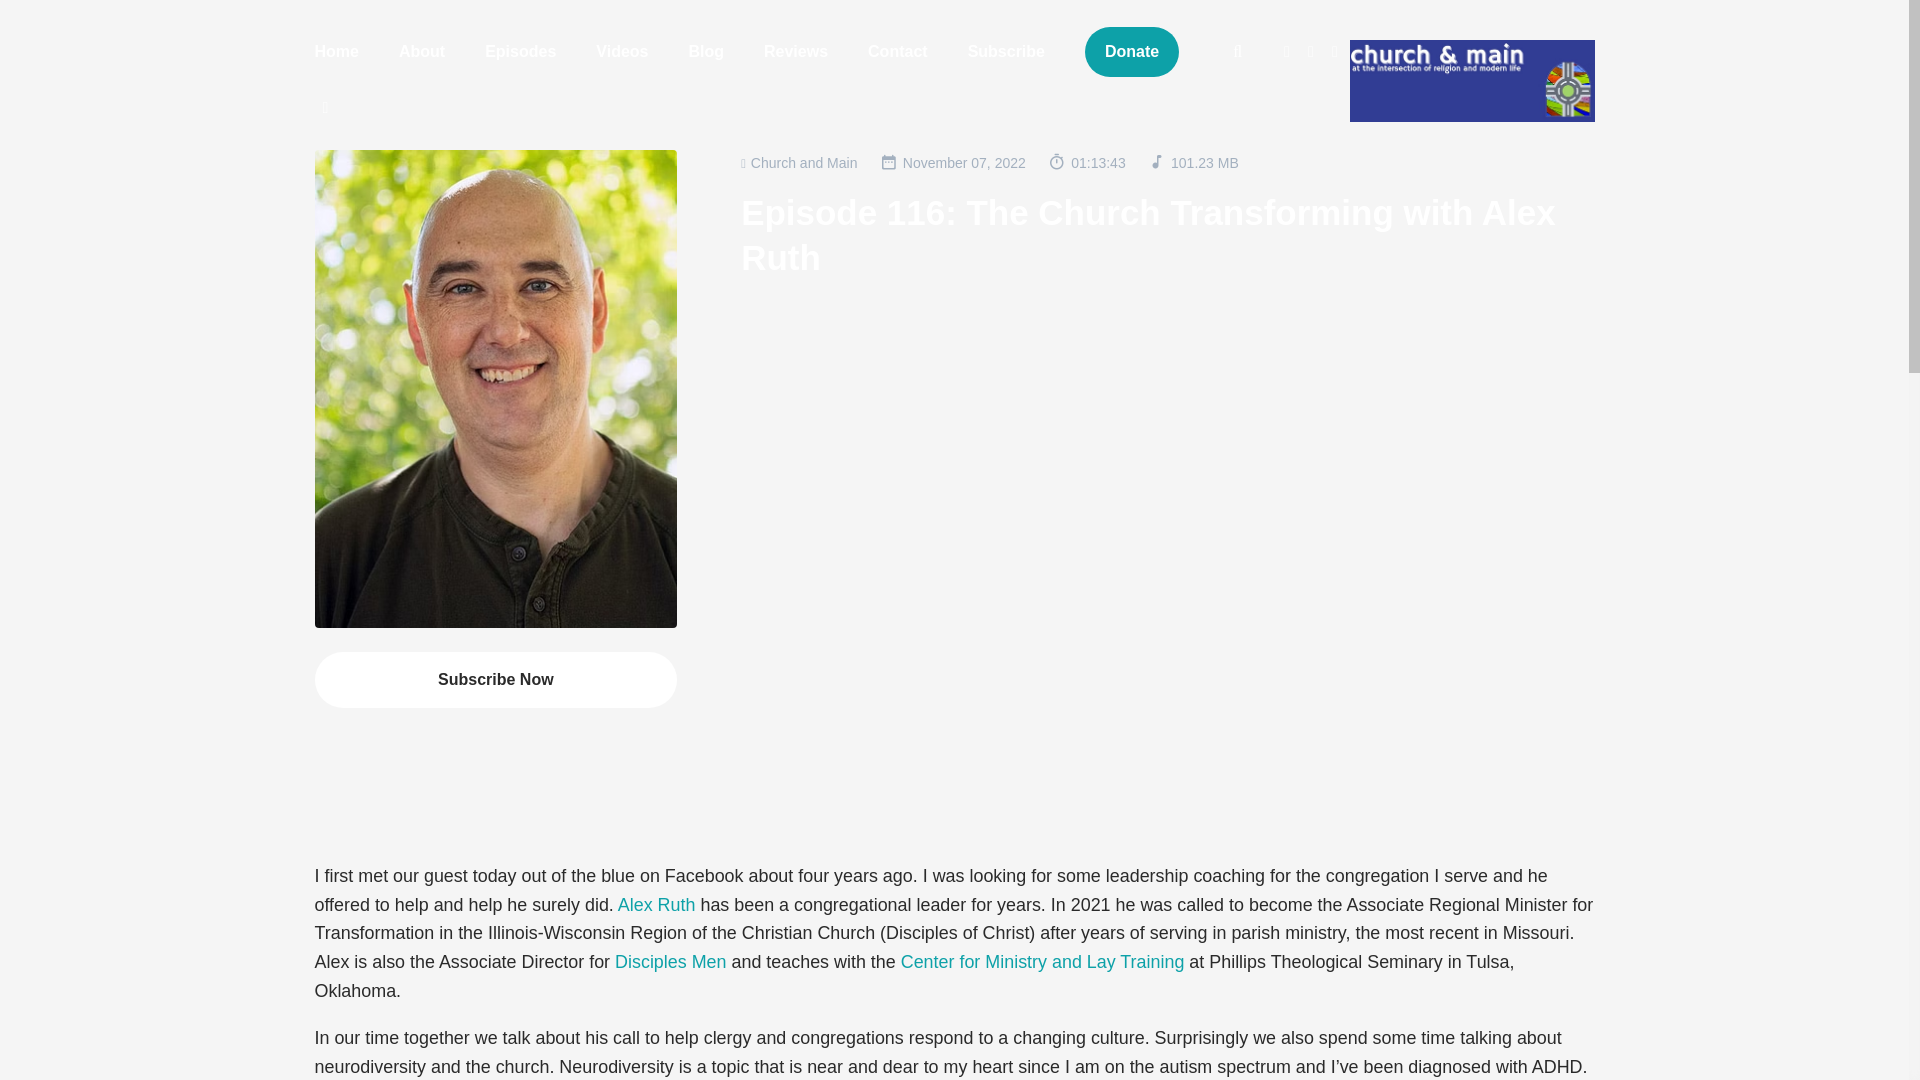 The height and width of the screenshot is (1080, 1920). What do you see at coordinates (421, 52) in the screenshot?
I see `About` at bounding box center [421, 52].